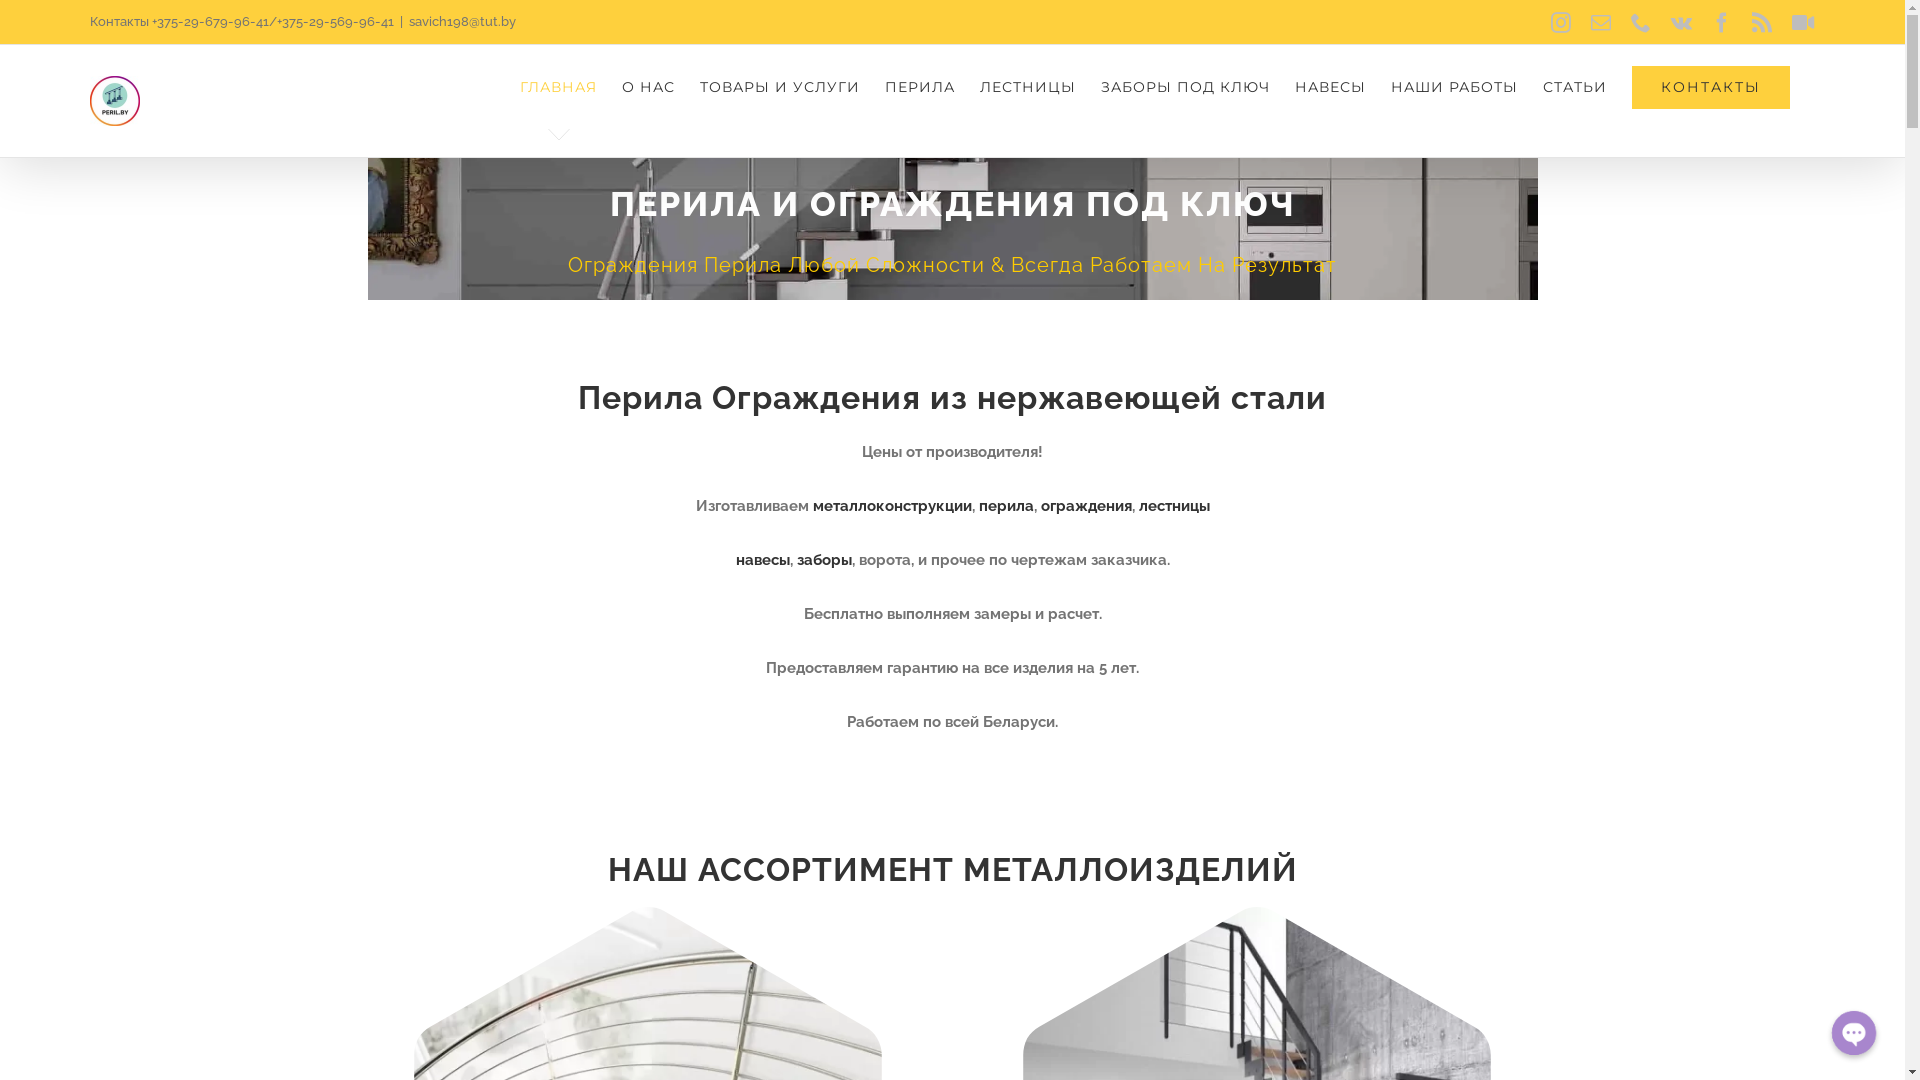 The height and width of the screenshot is (1080, 1920). Describe the element at coordinates (1722, 23) in the screenshot. I see `Facebook` at that location.